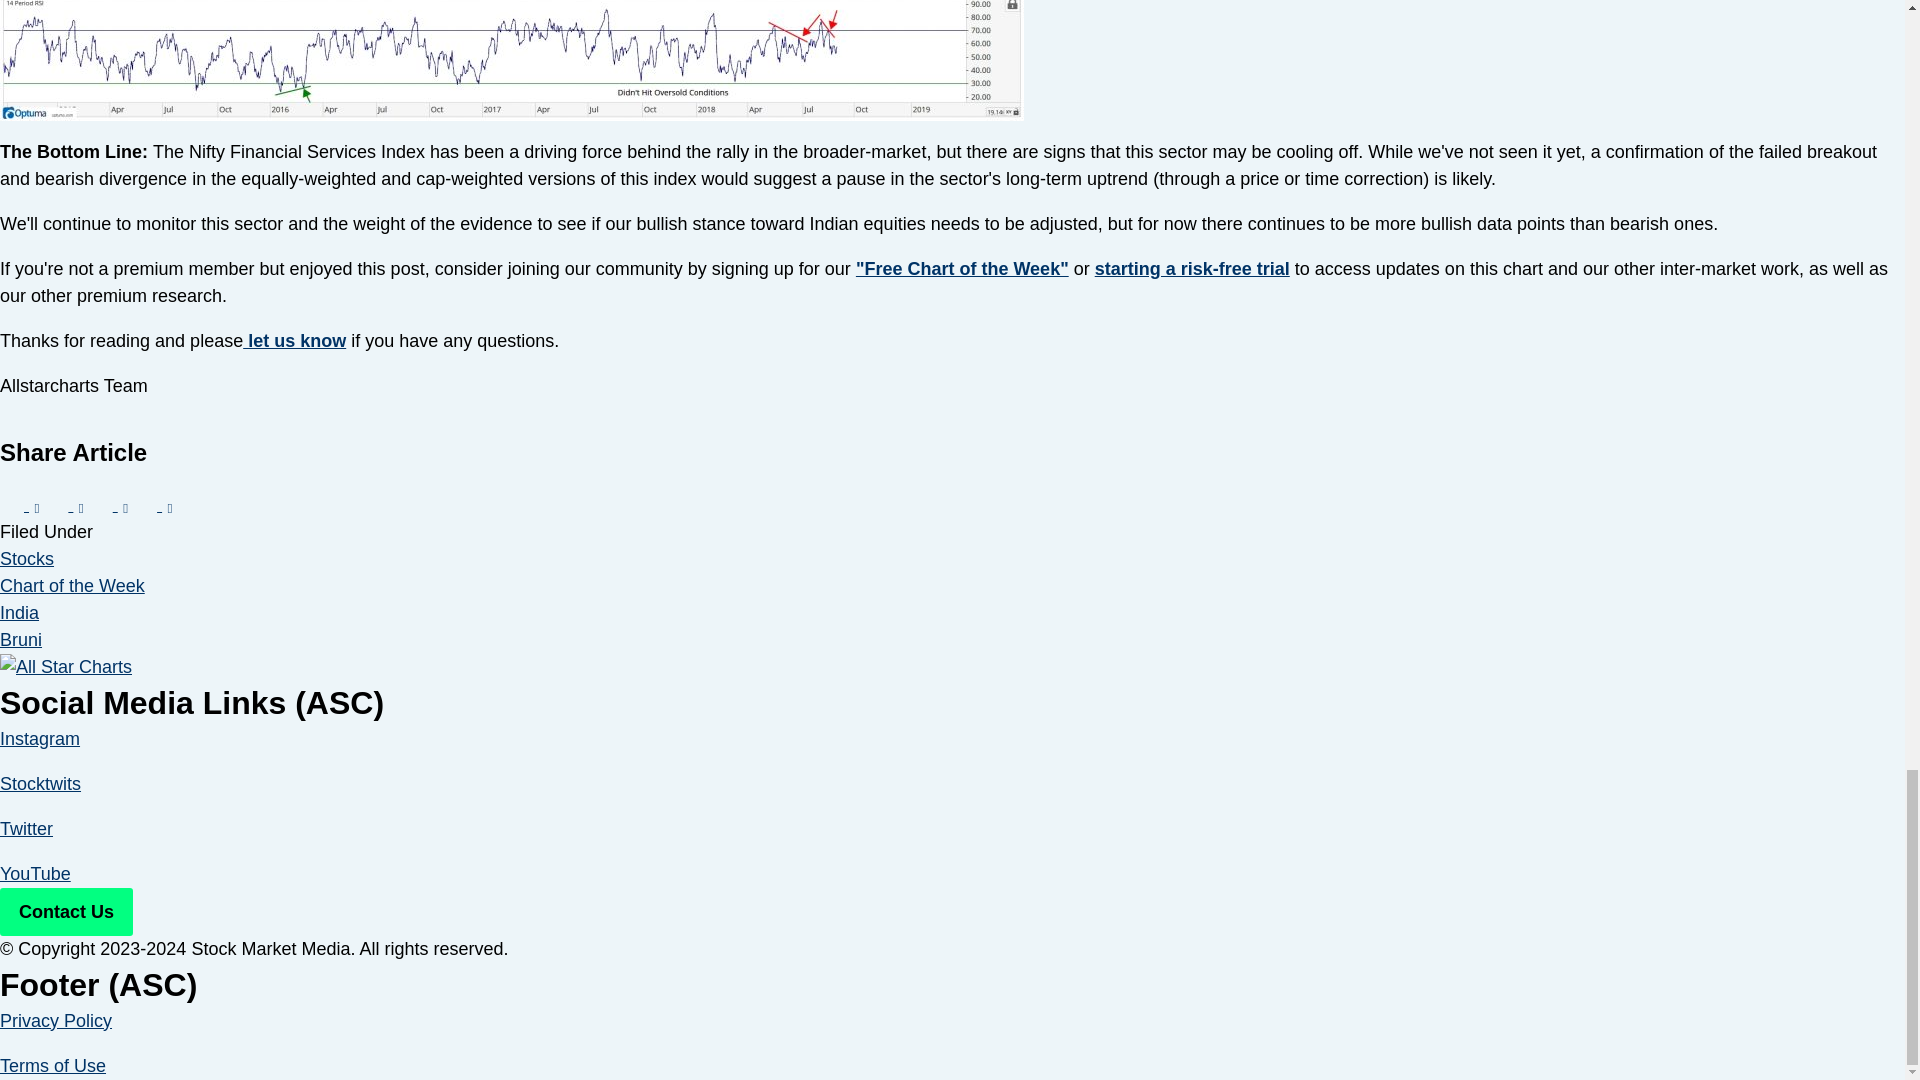  Describe the element at coordinates (21, 640) in the screenshot. I see `Bruni` at that location.